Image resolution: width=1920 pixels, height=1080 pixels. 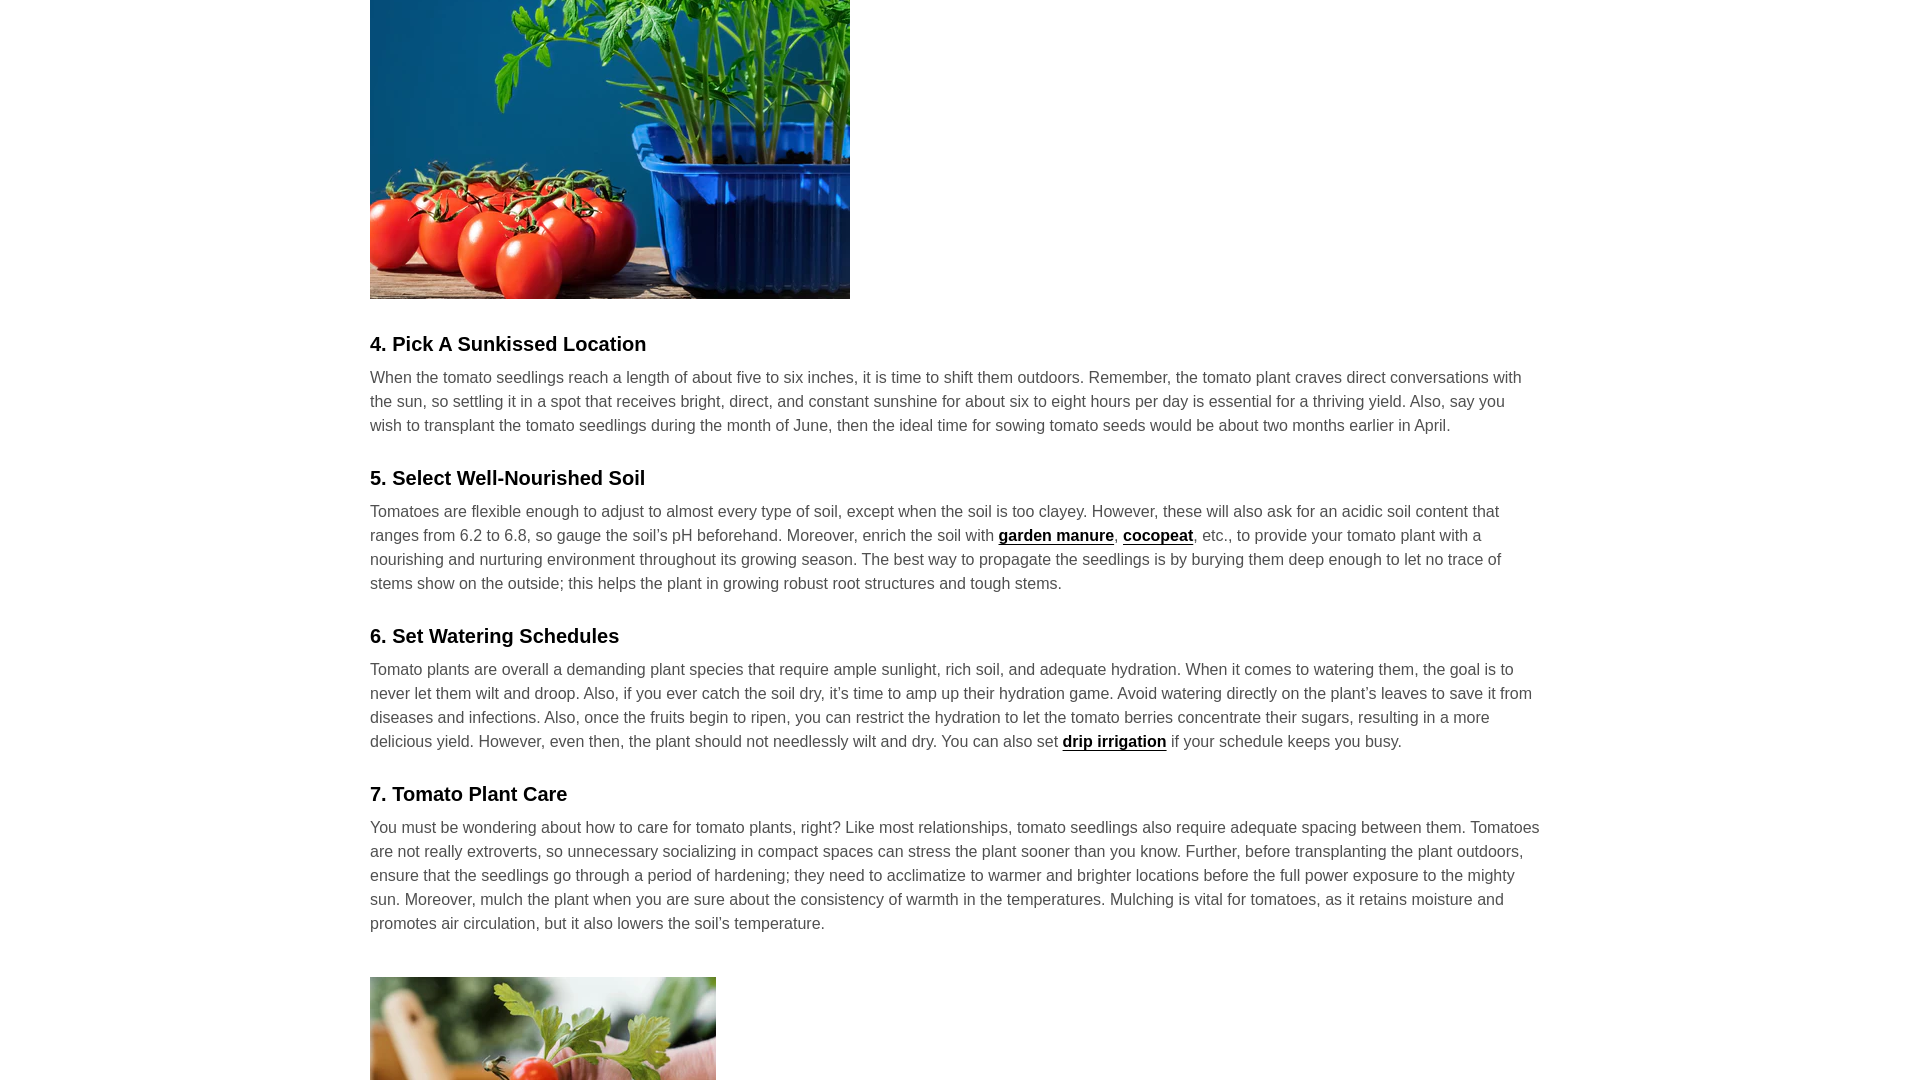 I want to click on cocopeat, so click(x=1158, y=536).